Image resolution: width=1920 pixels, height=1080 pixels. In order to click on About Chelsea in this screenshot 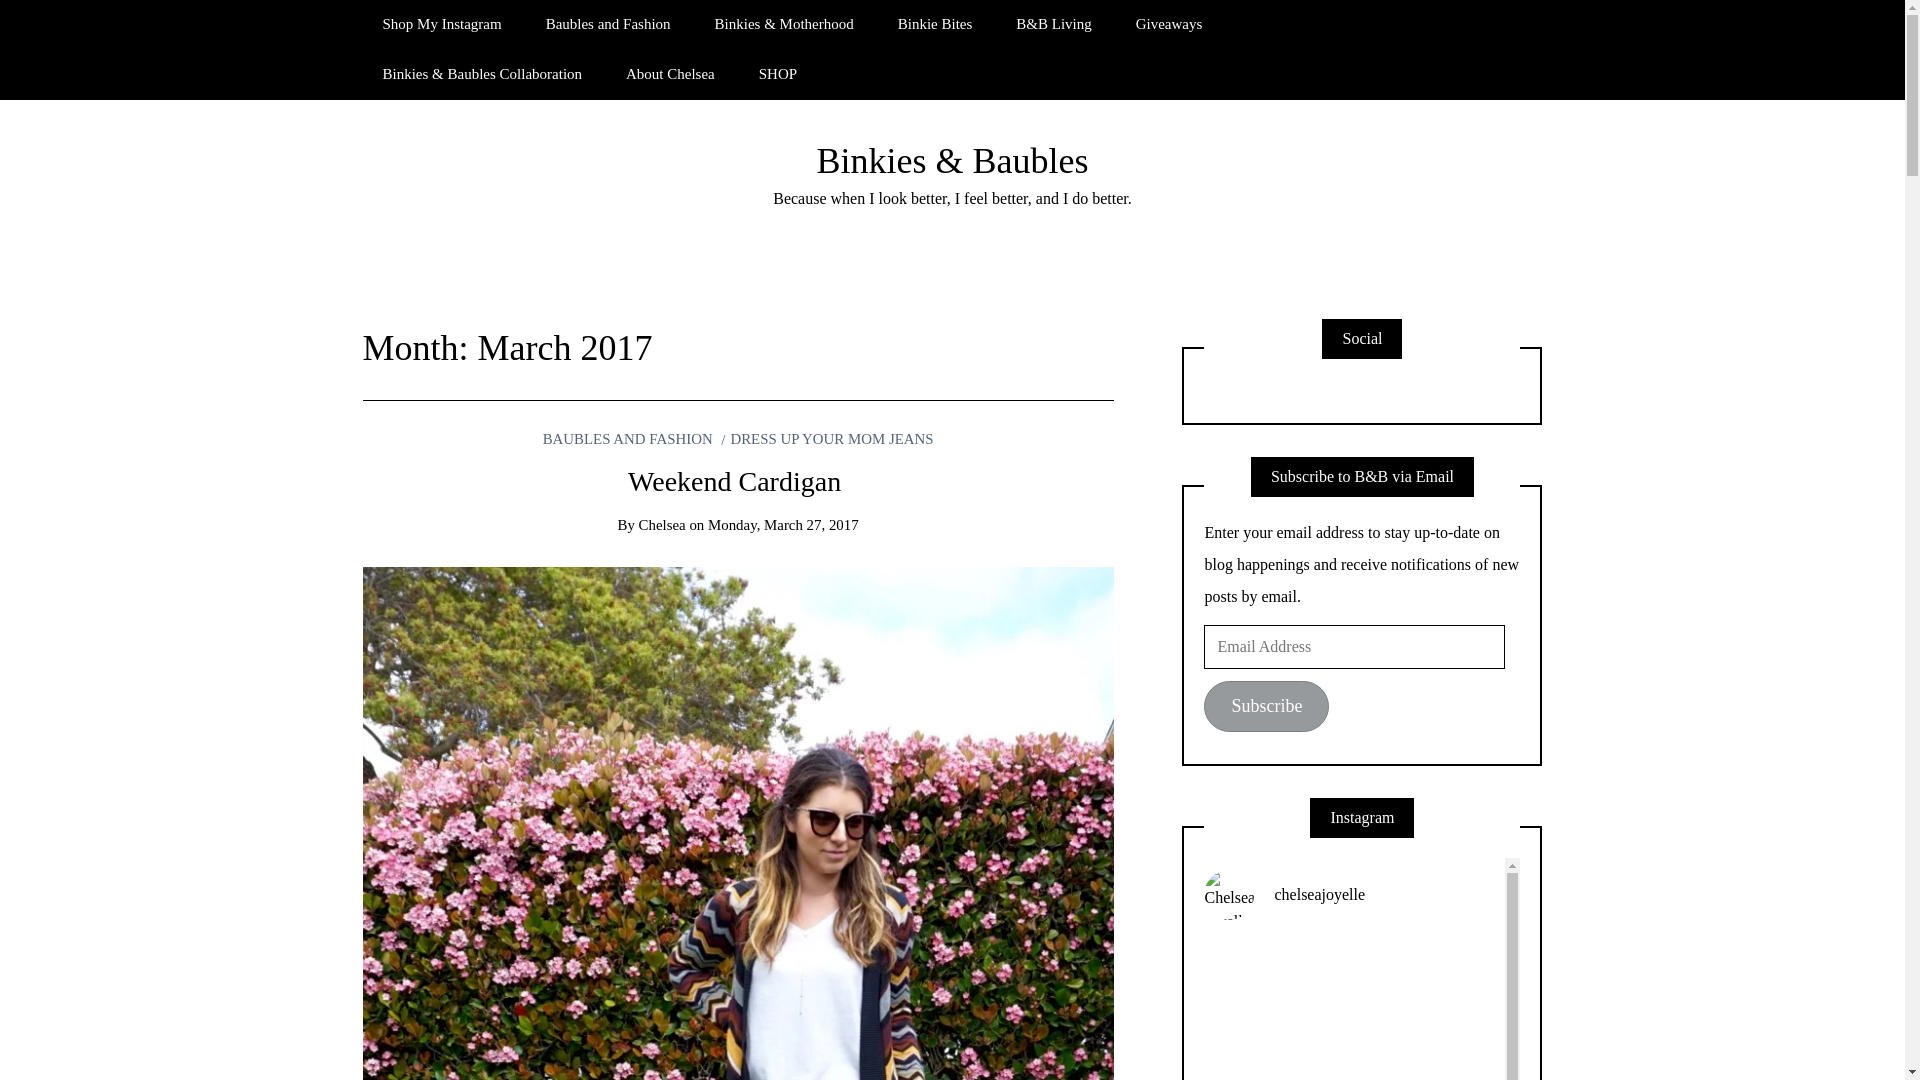, I will do `click(670, 74)`.